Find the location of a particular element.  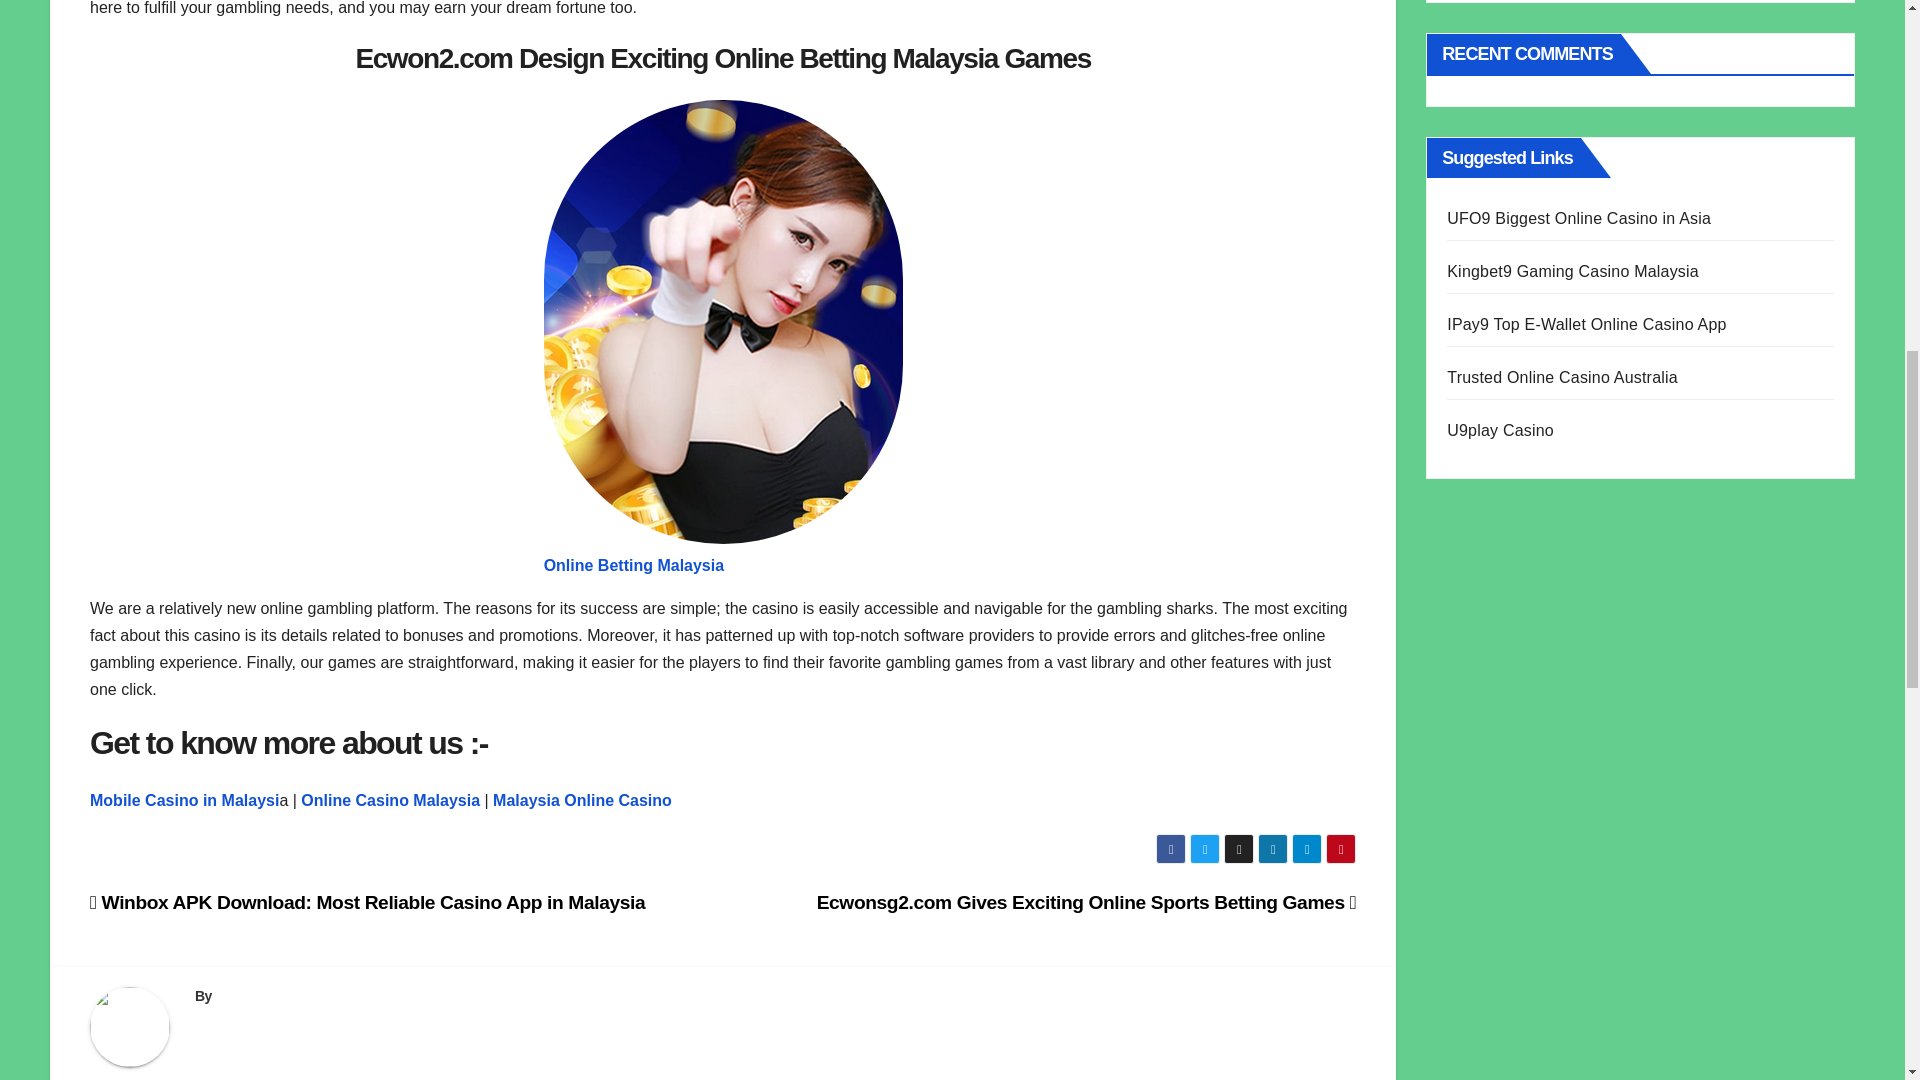

Winbox APK Download: Most Reliable Casino App in Malaysia is located at coordinates (368, 902).